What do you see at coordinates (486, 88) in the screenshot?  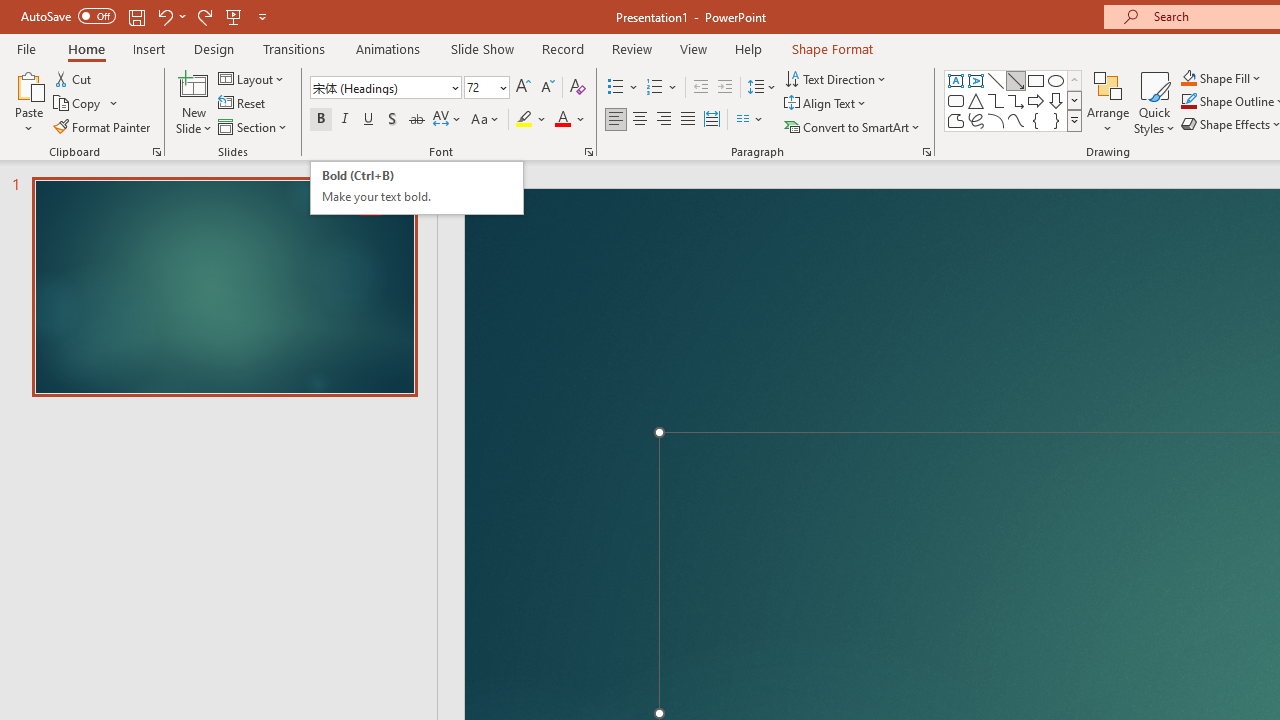 I see `Font Size` at bounding box center [486, 88].